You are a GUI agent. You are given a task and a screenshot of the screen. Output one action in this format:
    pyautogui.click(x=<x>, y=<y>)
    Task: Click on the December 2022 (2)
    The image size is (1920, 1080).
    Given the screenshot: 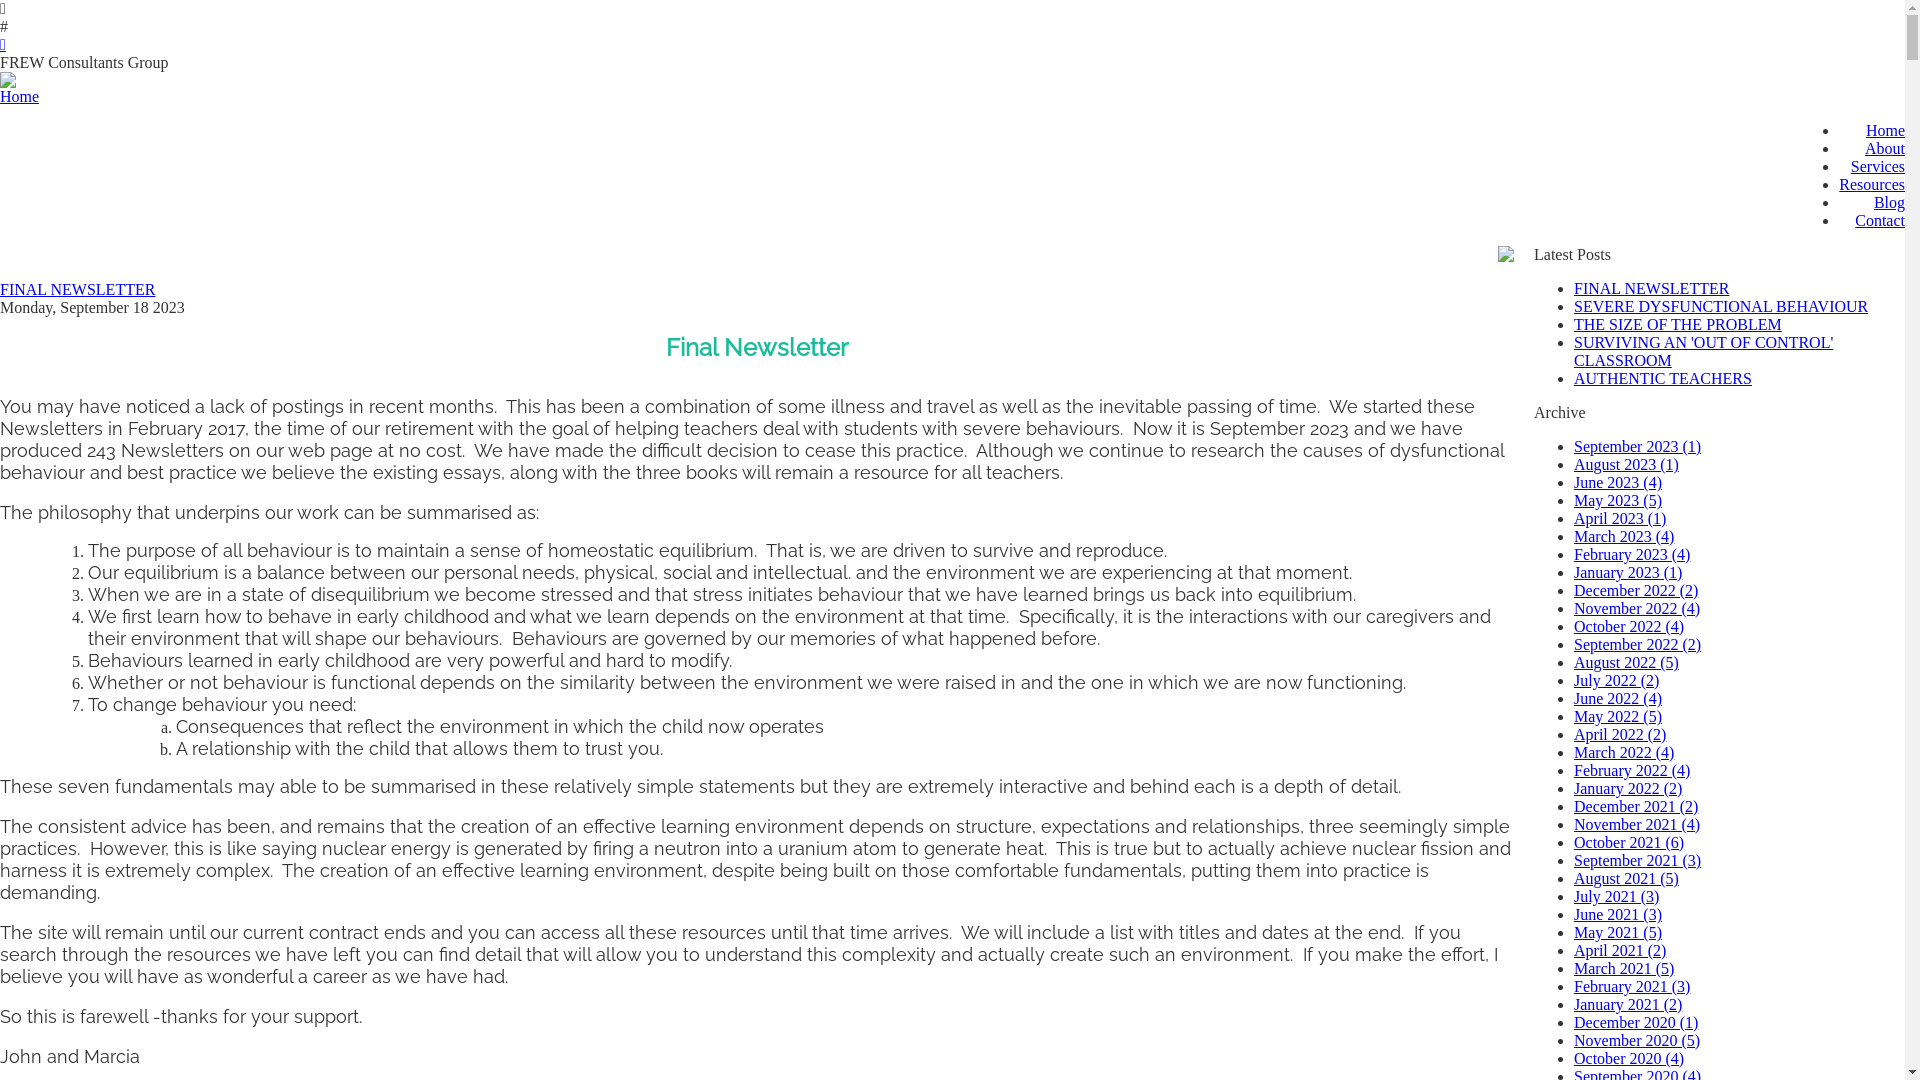 What is the action you would take?
    pyautogui.click(x=1636, y=590)
    